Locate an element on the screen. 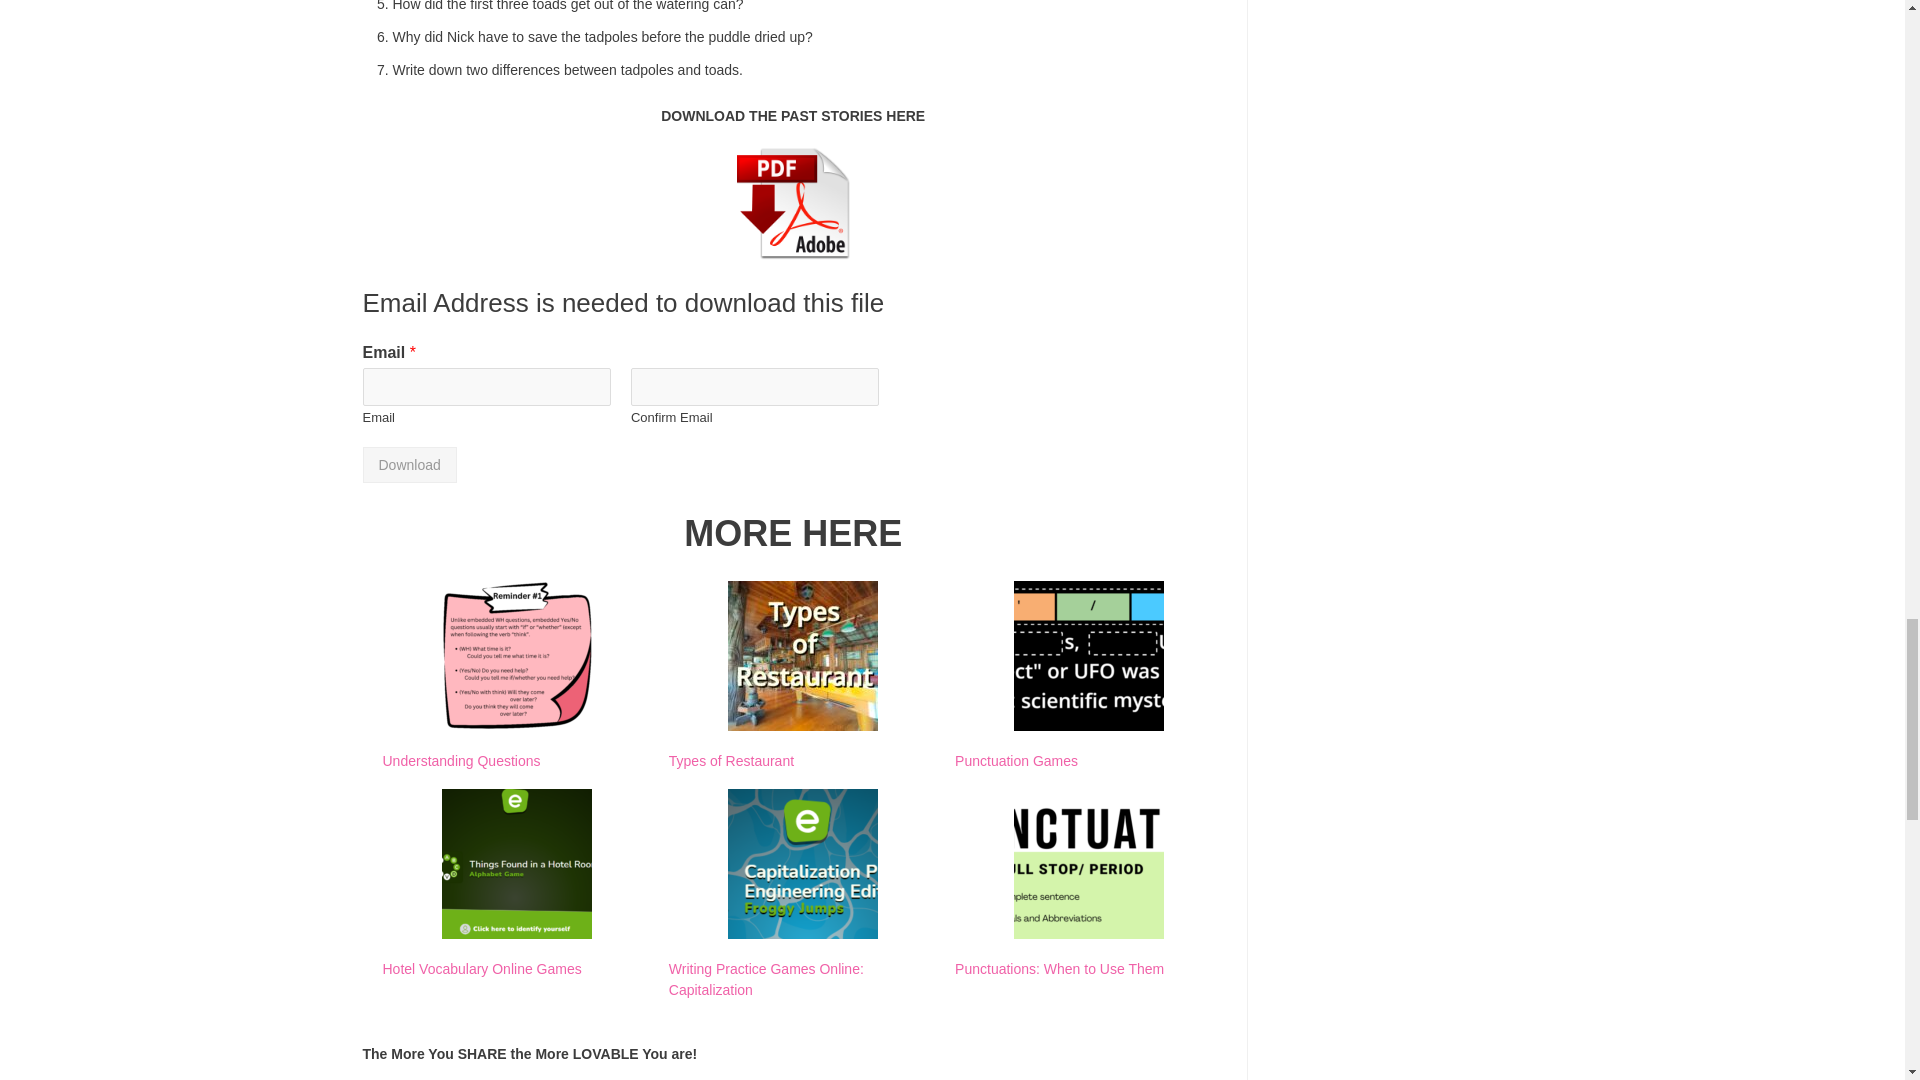 This screenshot has width=1920, height=1080. Writing Practice Games Online: Capitalization is located at coordinates (766, 979).